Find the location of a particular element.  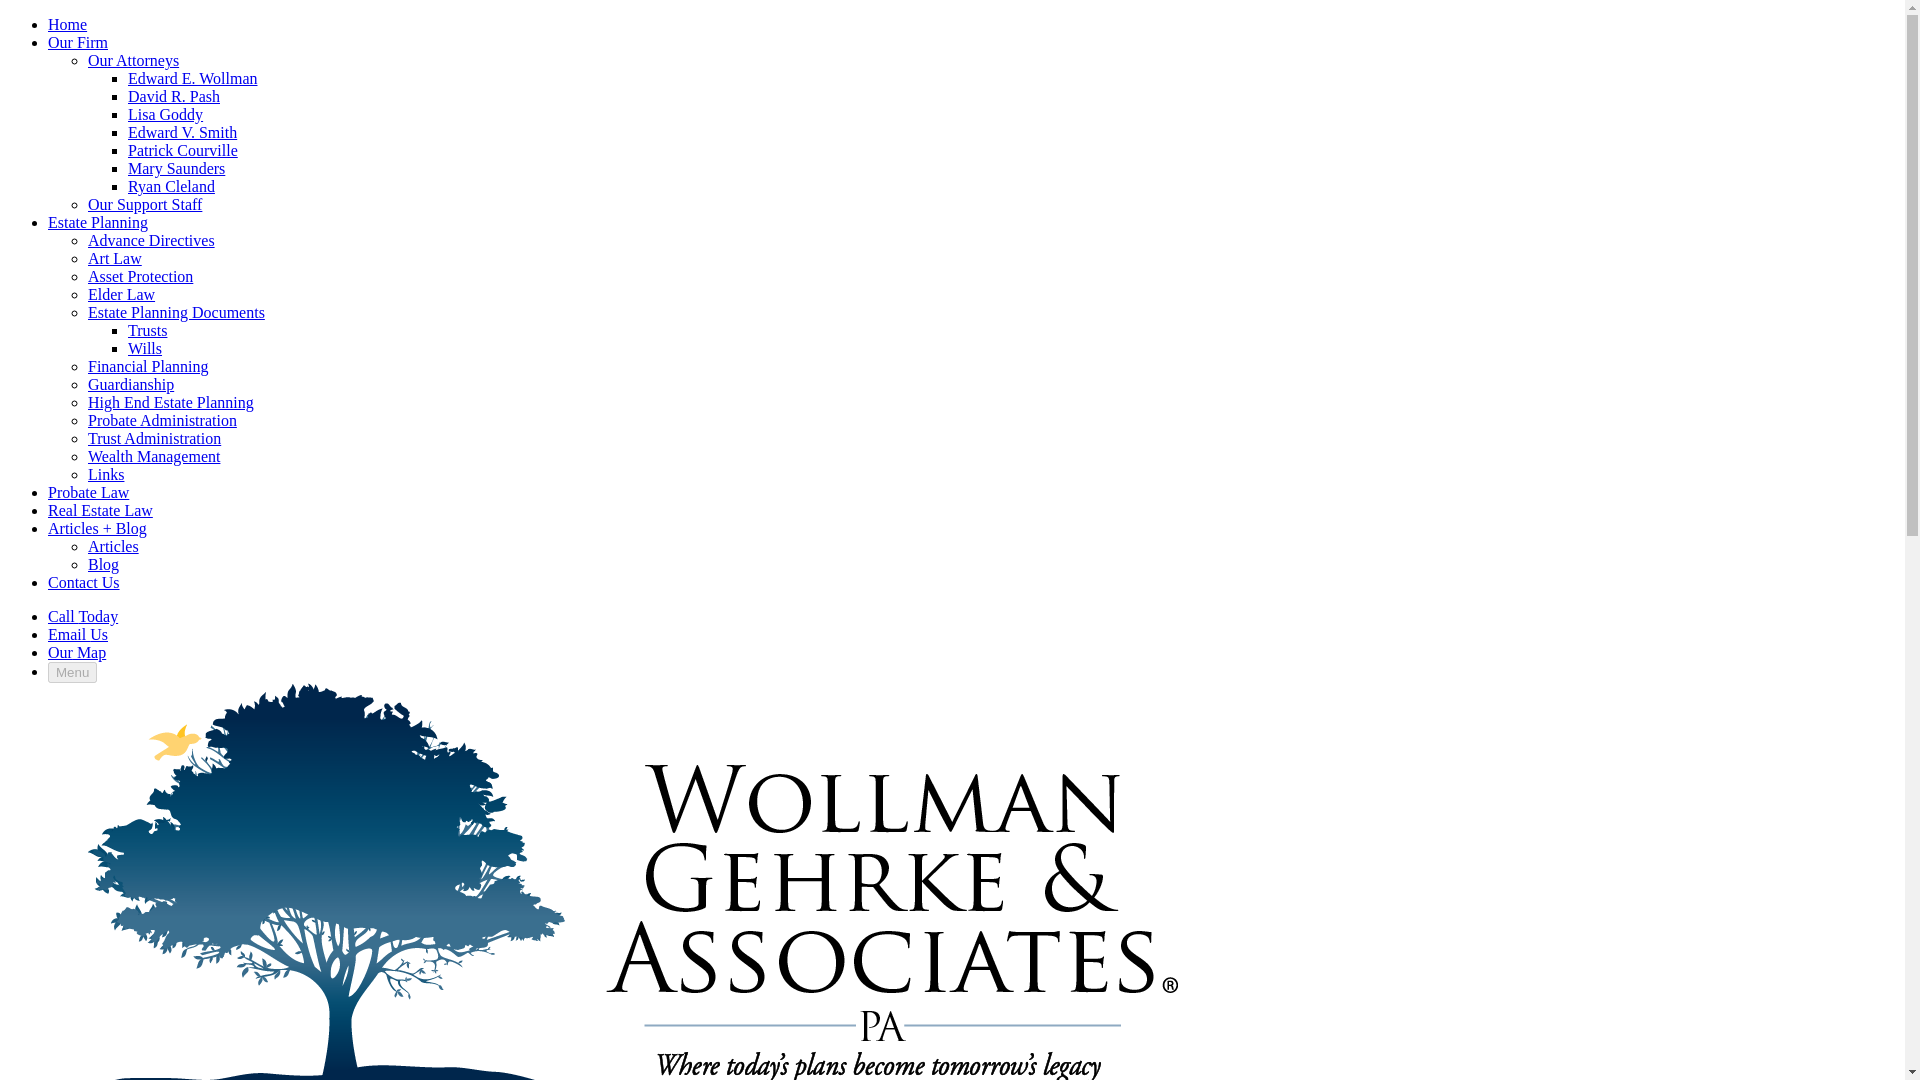

Edward V. Smith is located at coordinates (182, 132).